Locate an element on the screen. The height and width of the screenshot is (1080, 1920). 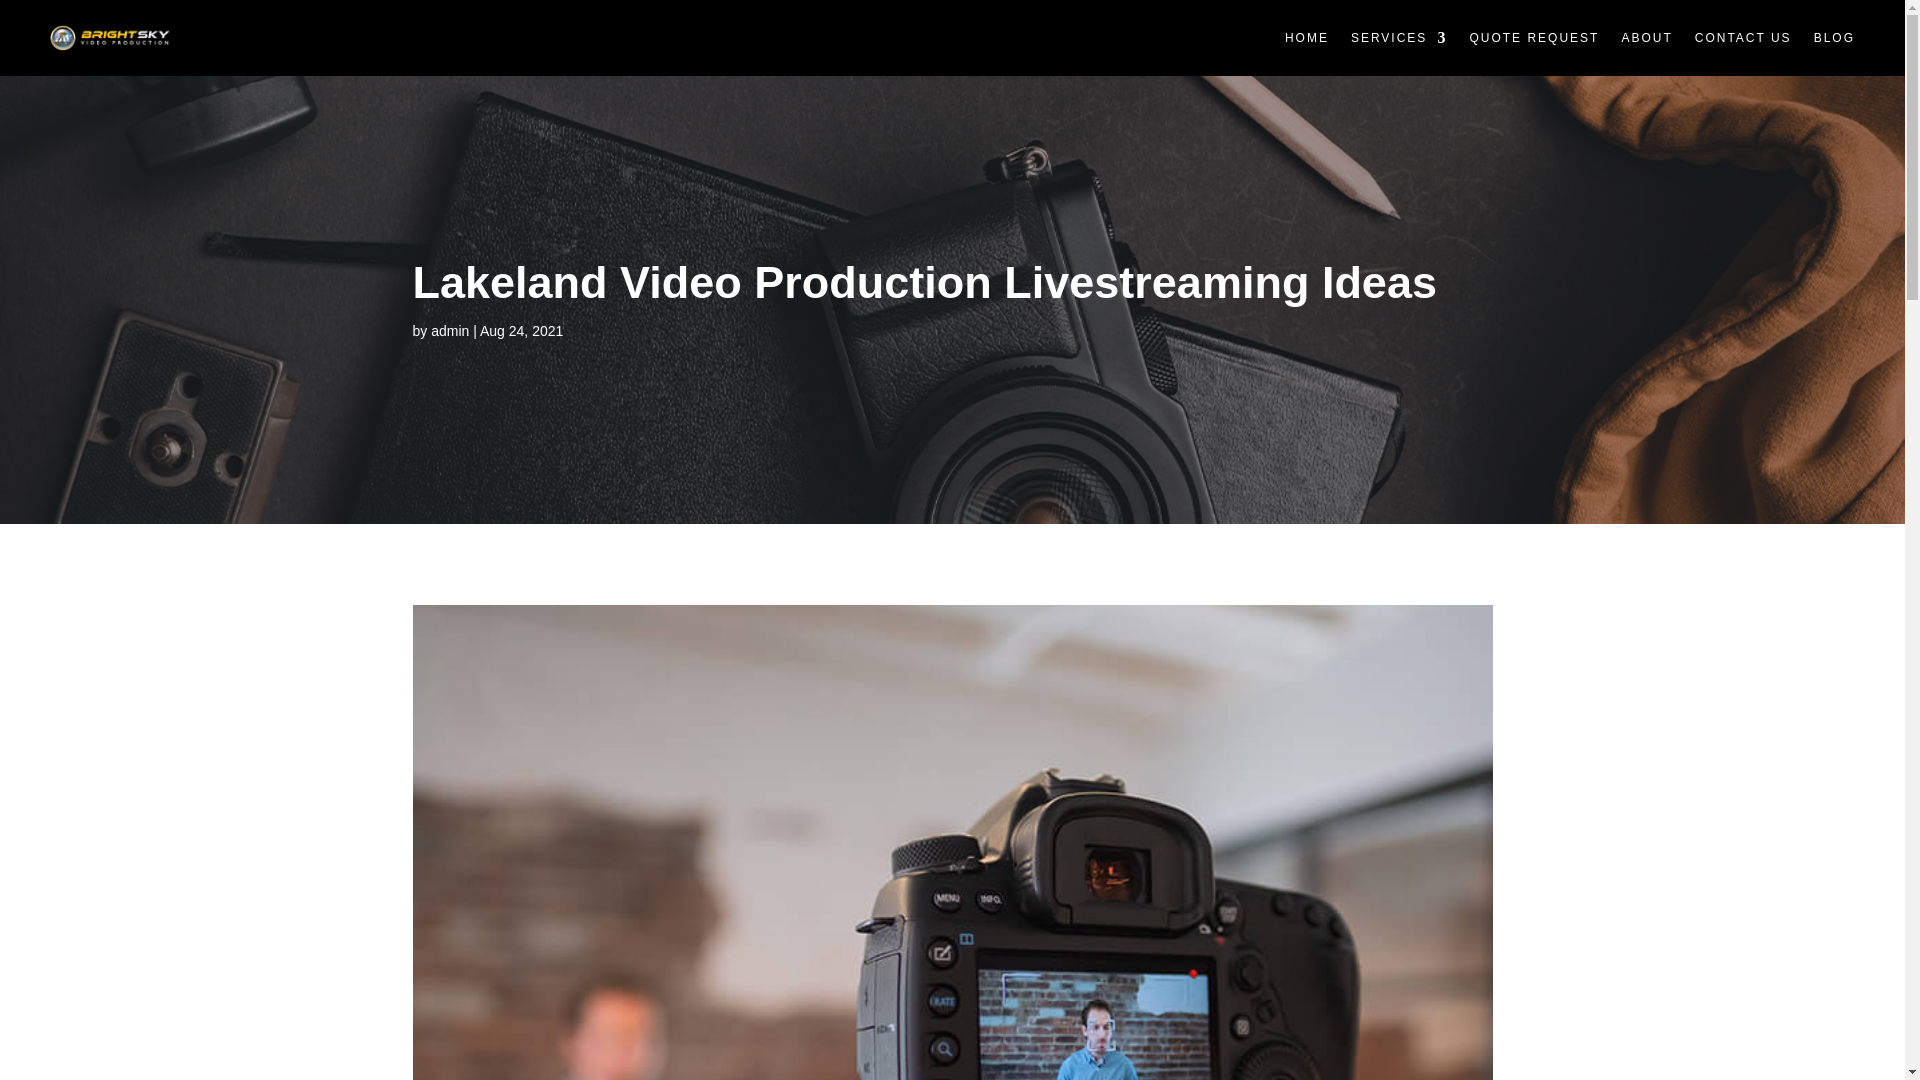
QUOTE REQUEST is located at coordinates (1534, 38).